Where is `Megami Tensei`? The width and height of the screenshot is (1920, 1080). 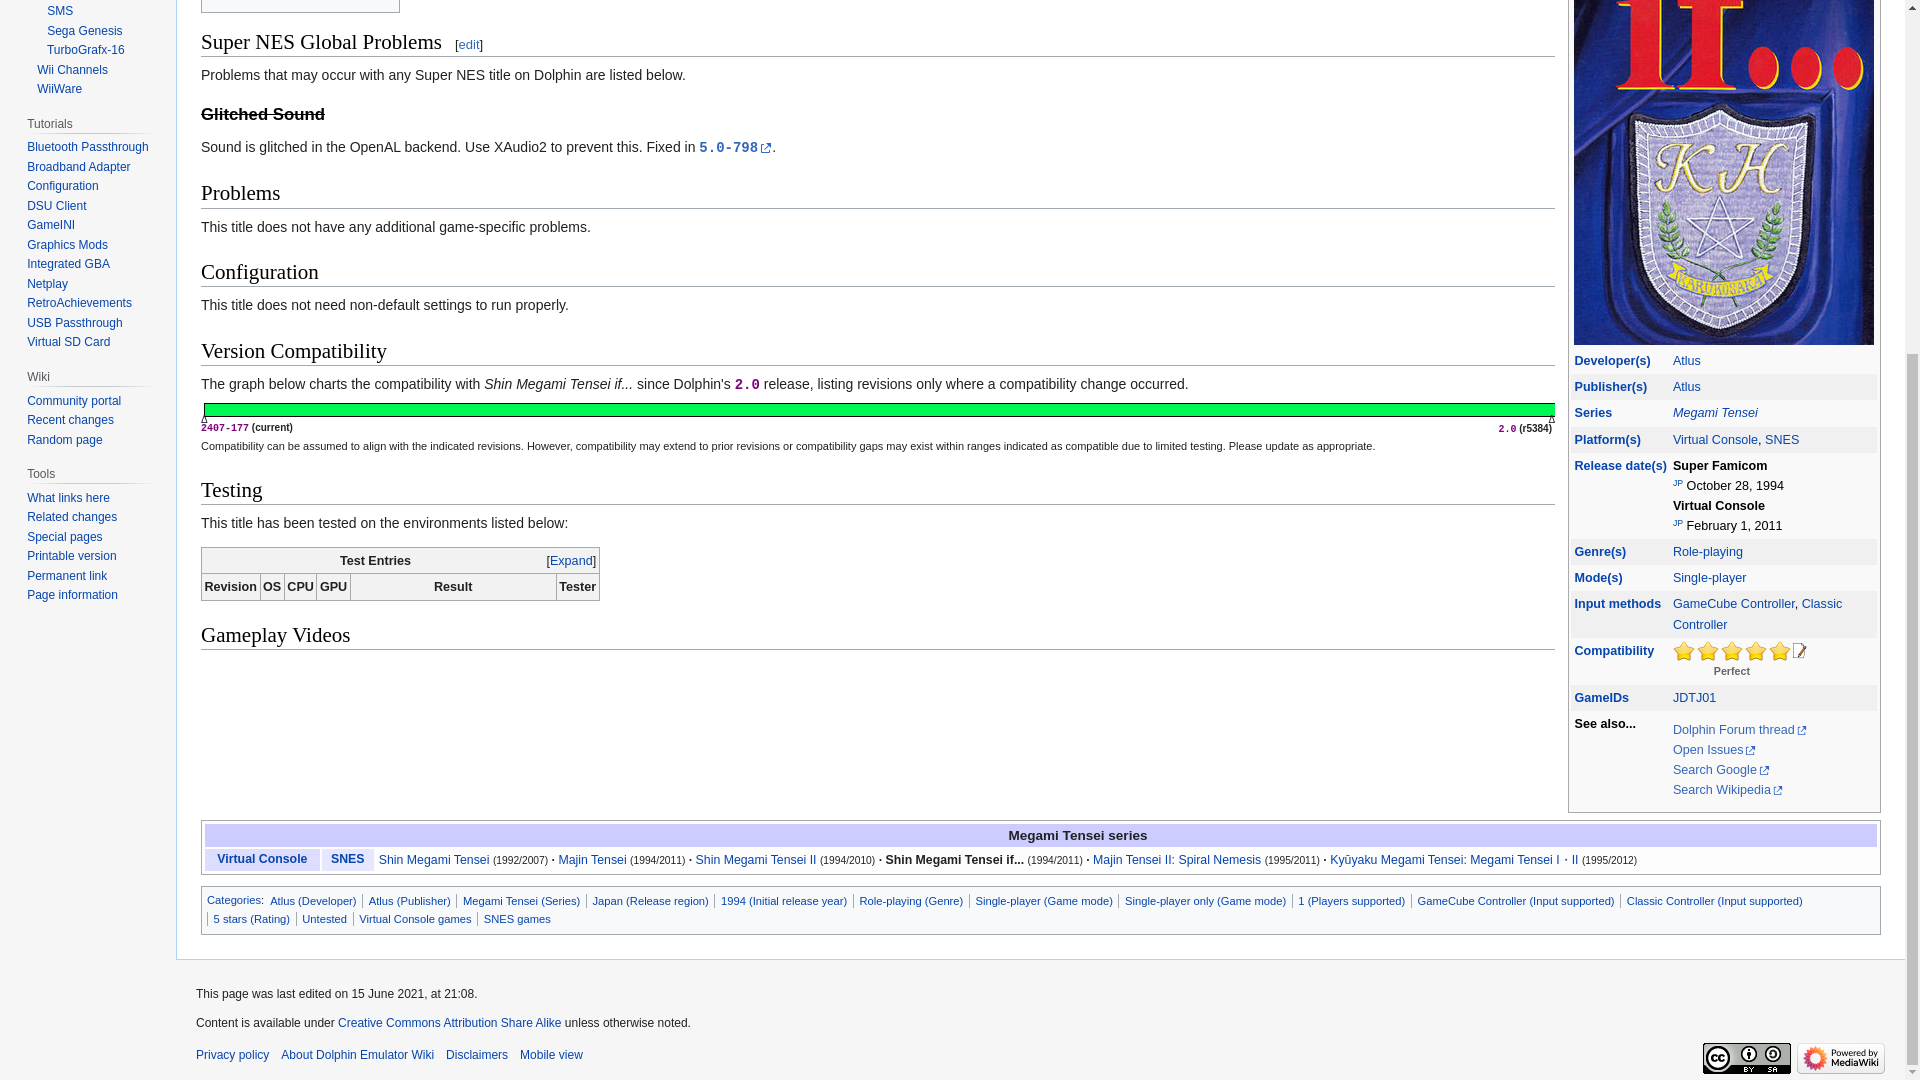
Megami Tensei is located at coordinates (1715, 413).